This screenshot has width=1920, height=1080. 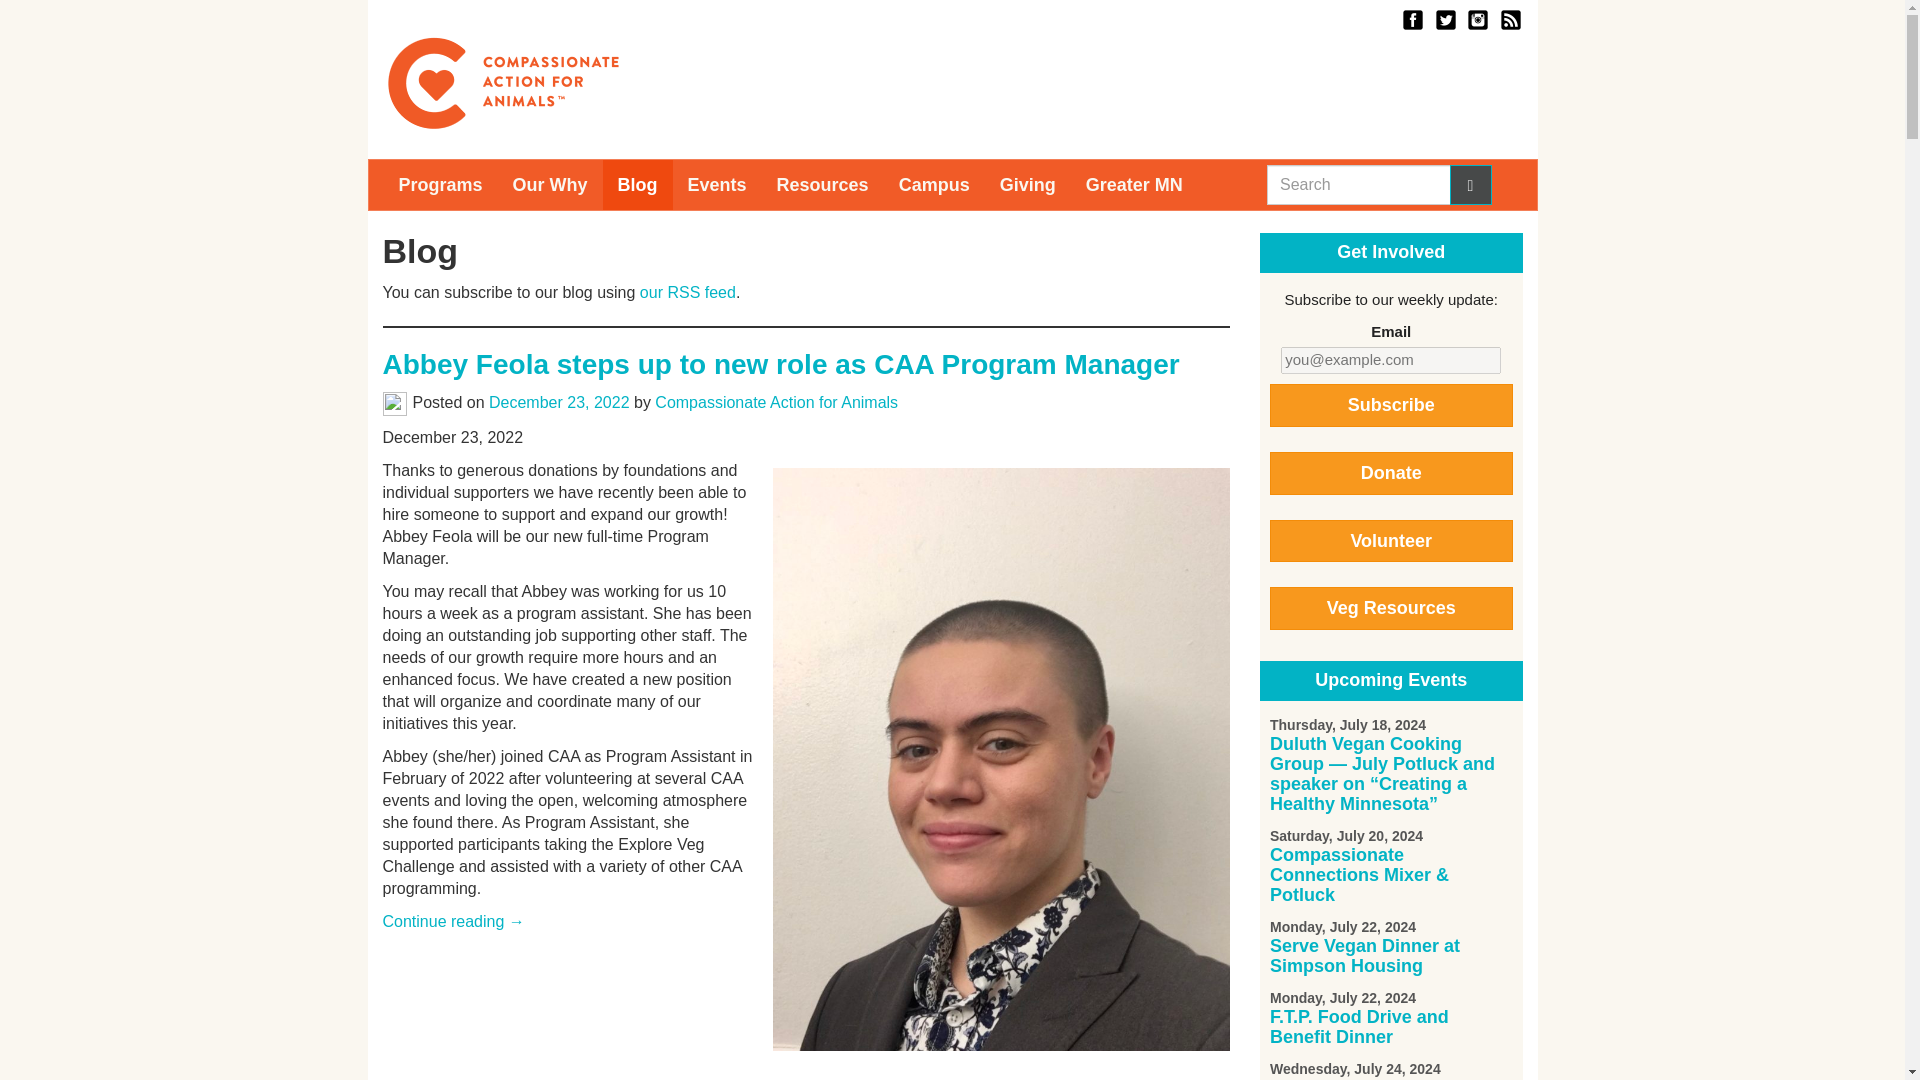 I want to click on December 23, 2022, so click(x=559, y=402).